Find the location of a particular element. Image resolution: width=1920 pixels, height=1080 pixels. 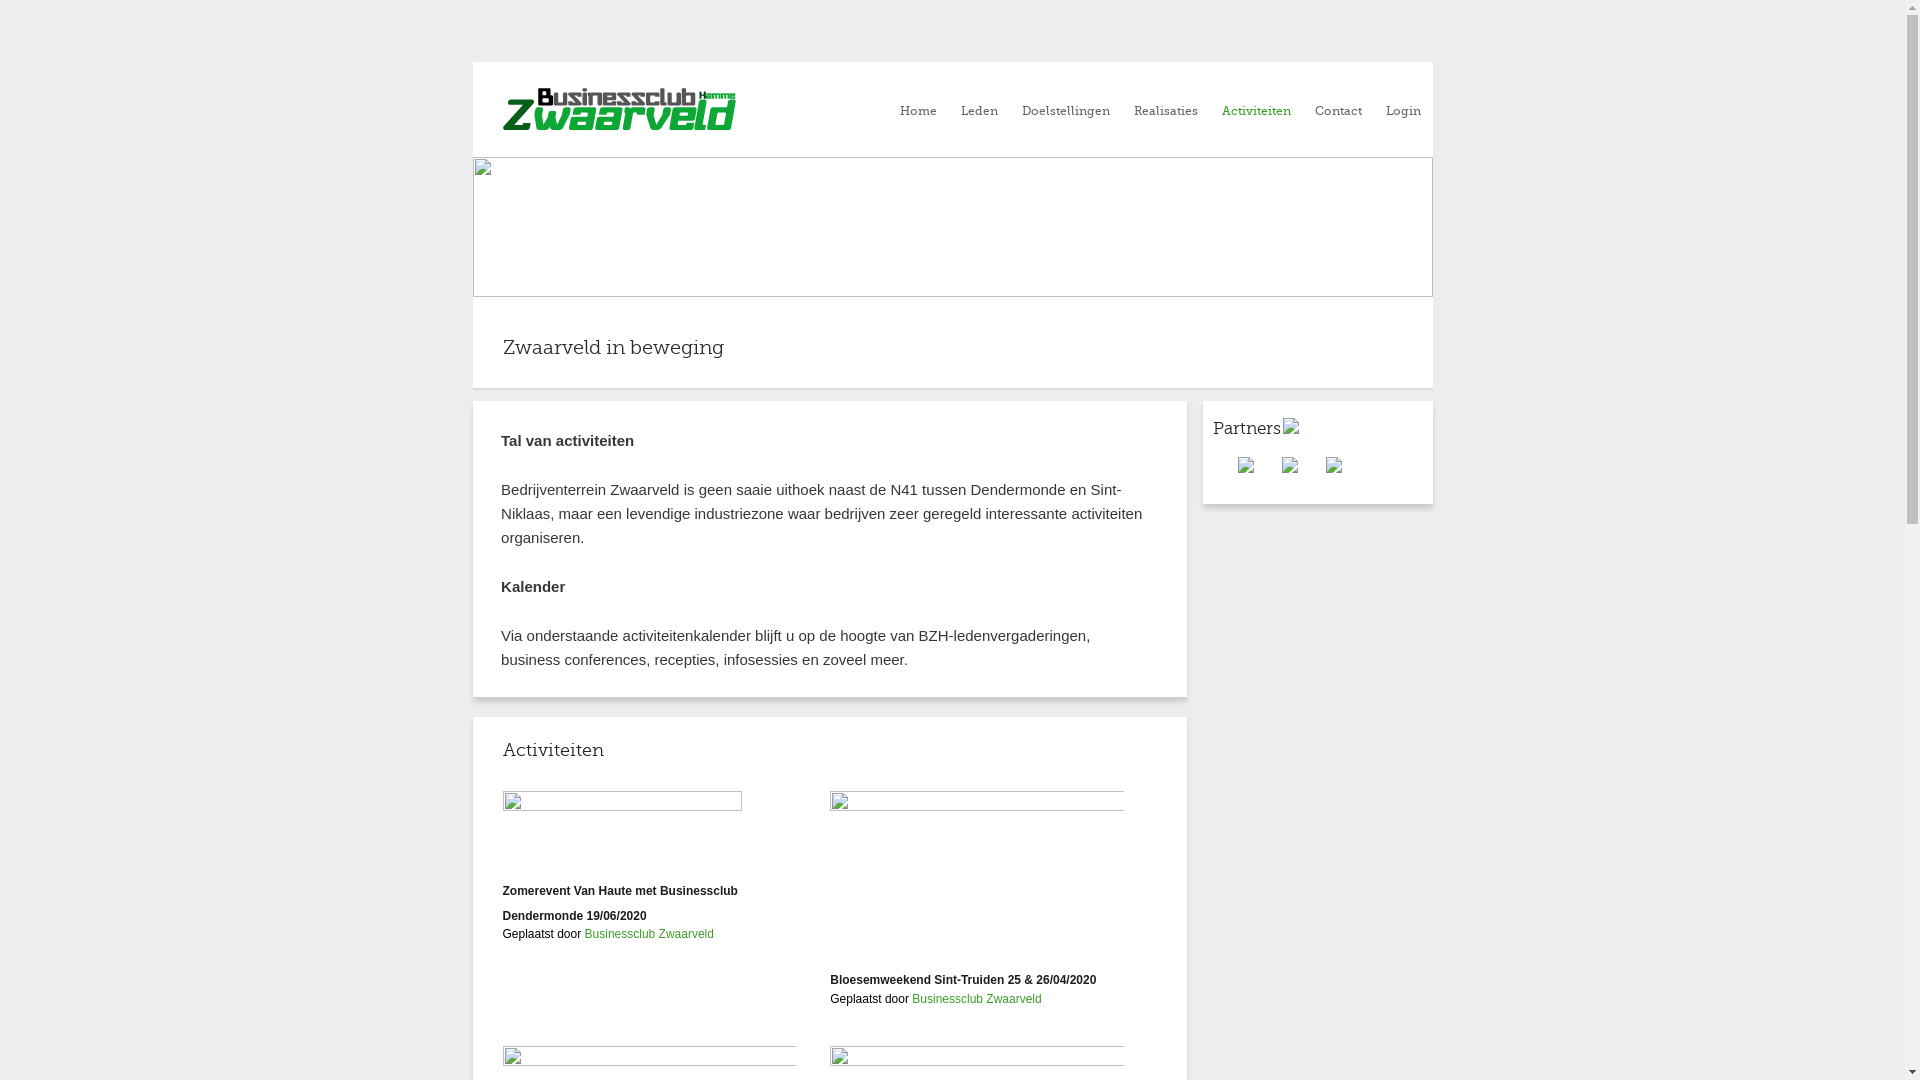

Activiteiten is located at coordinates (1256, 112).